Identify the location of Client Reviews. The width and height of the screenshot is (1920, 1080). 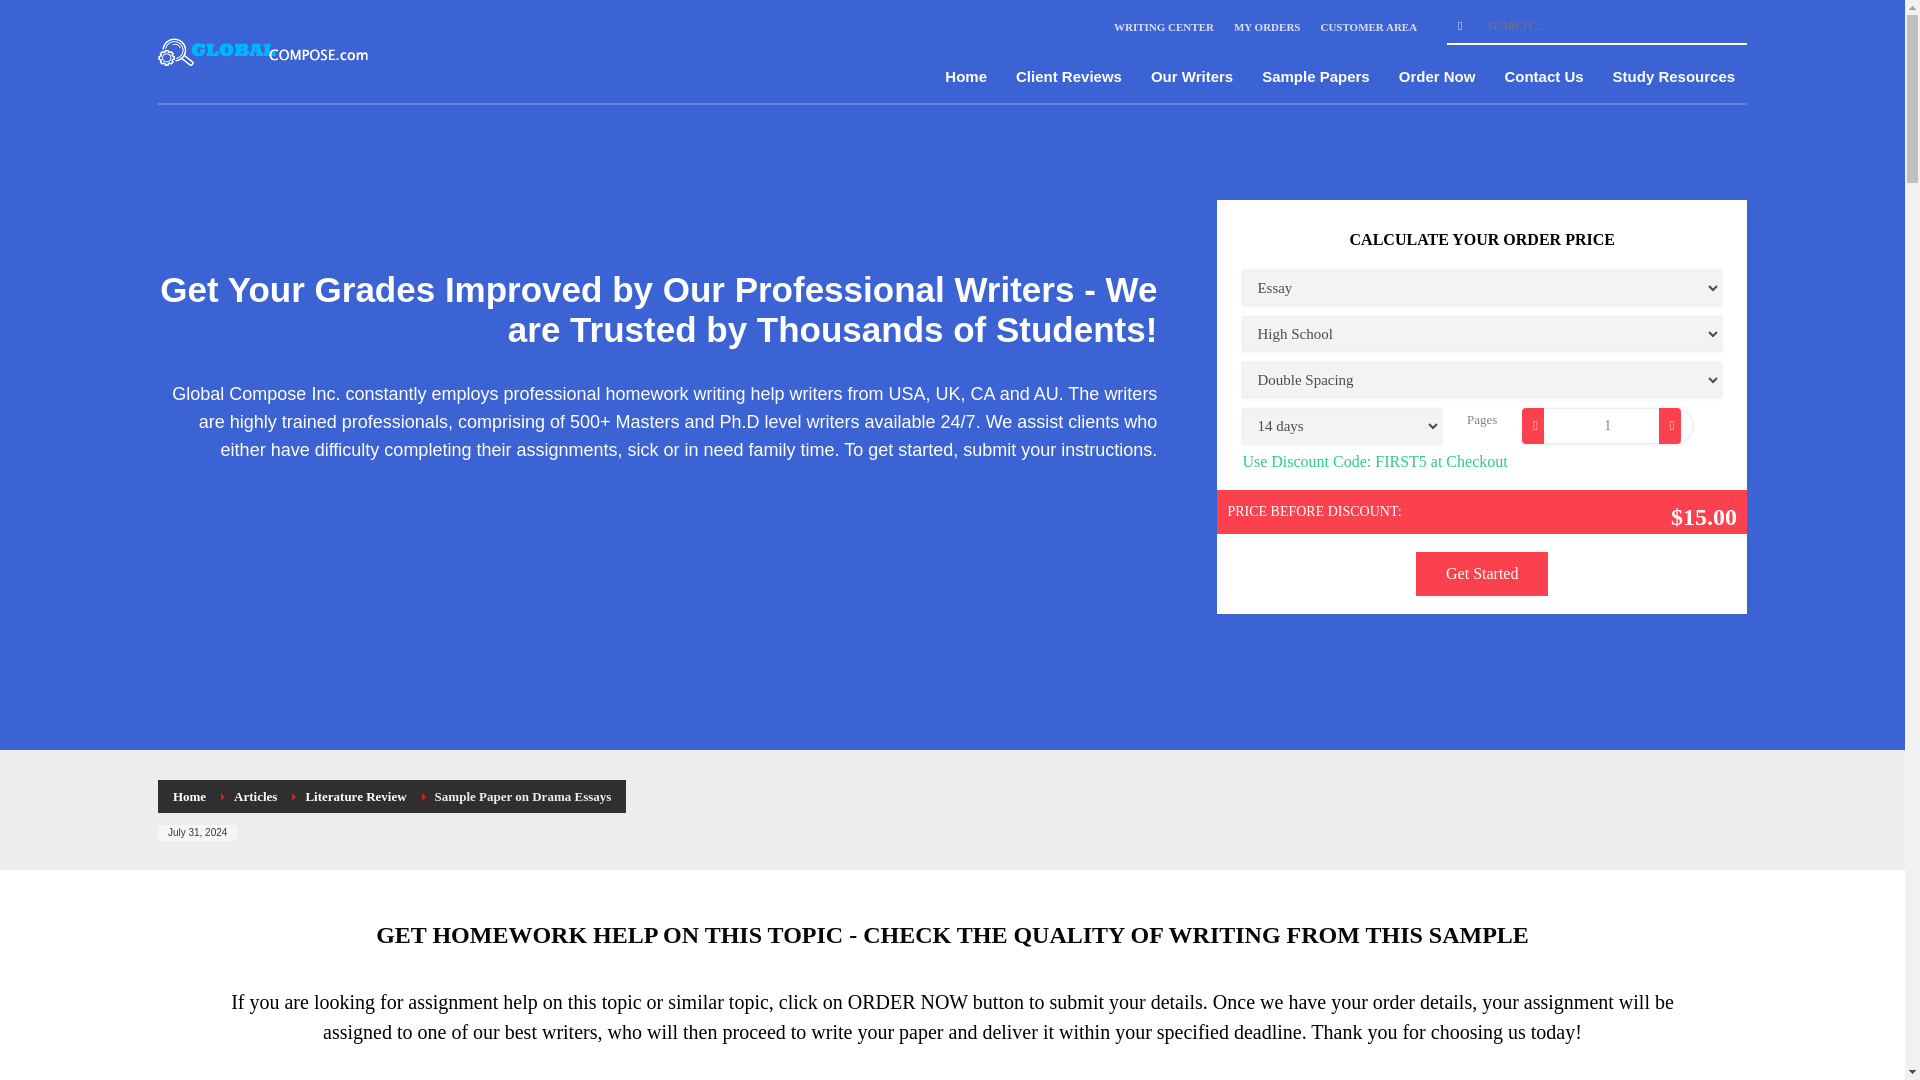
(1069, 76).